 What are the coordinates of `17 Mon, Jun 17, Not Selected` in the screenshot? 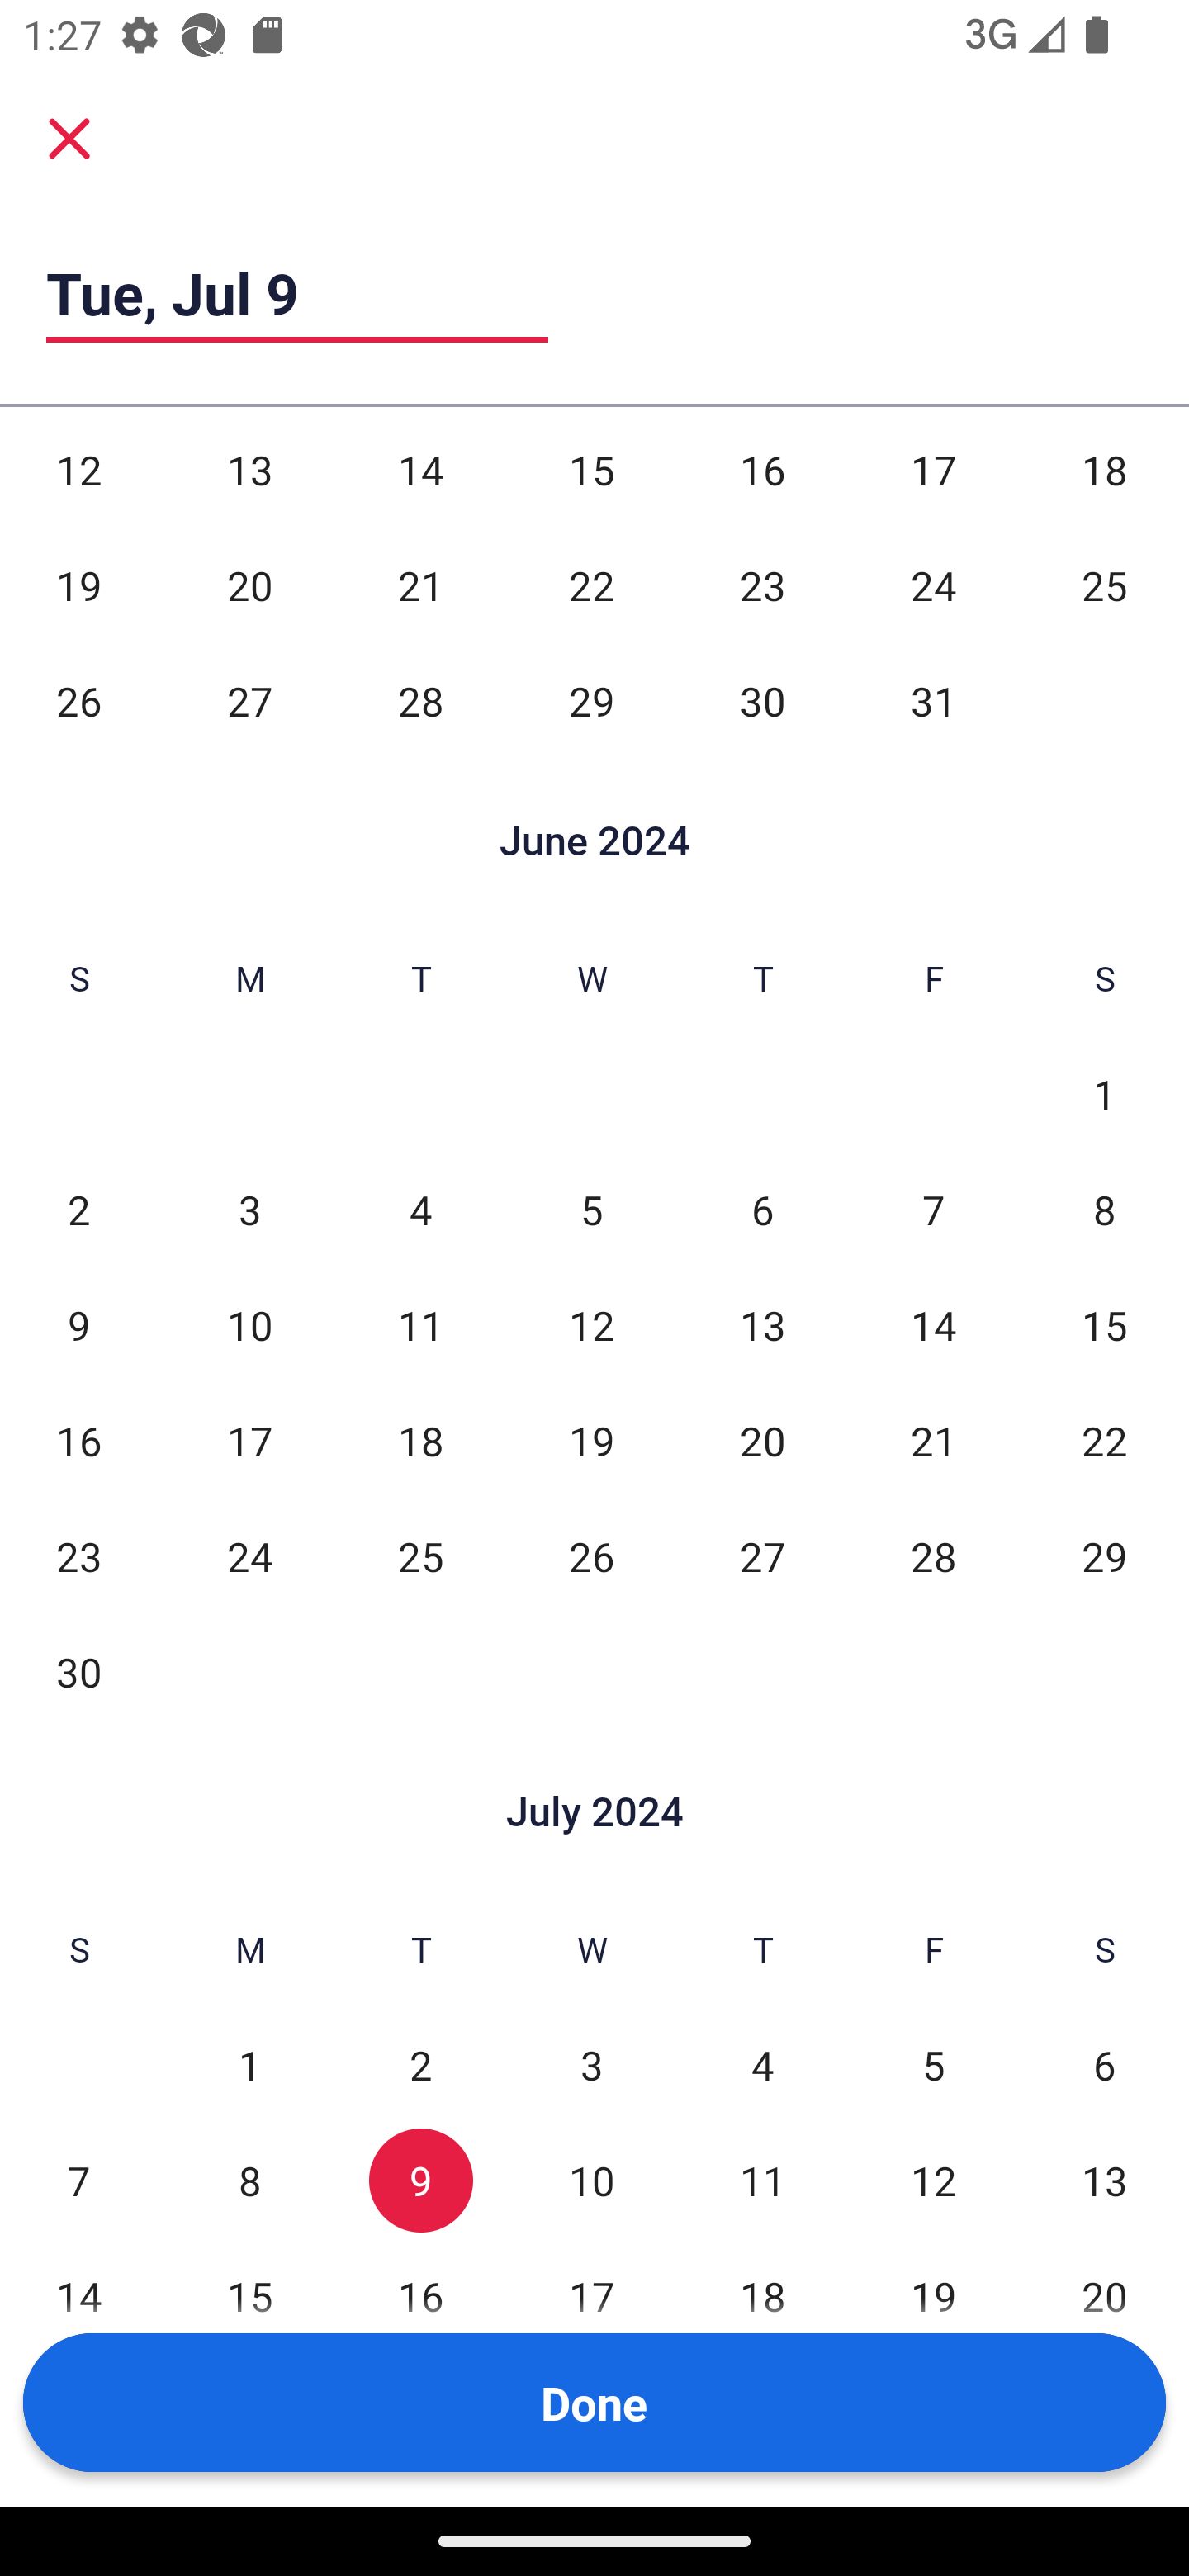 It's located at (249, 1441).